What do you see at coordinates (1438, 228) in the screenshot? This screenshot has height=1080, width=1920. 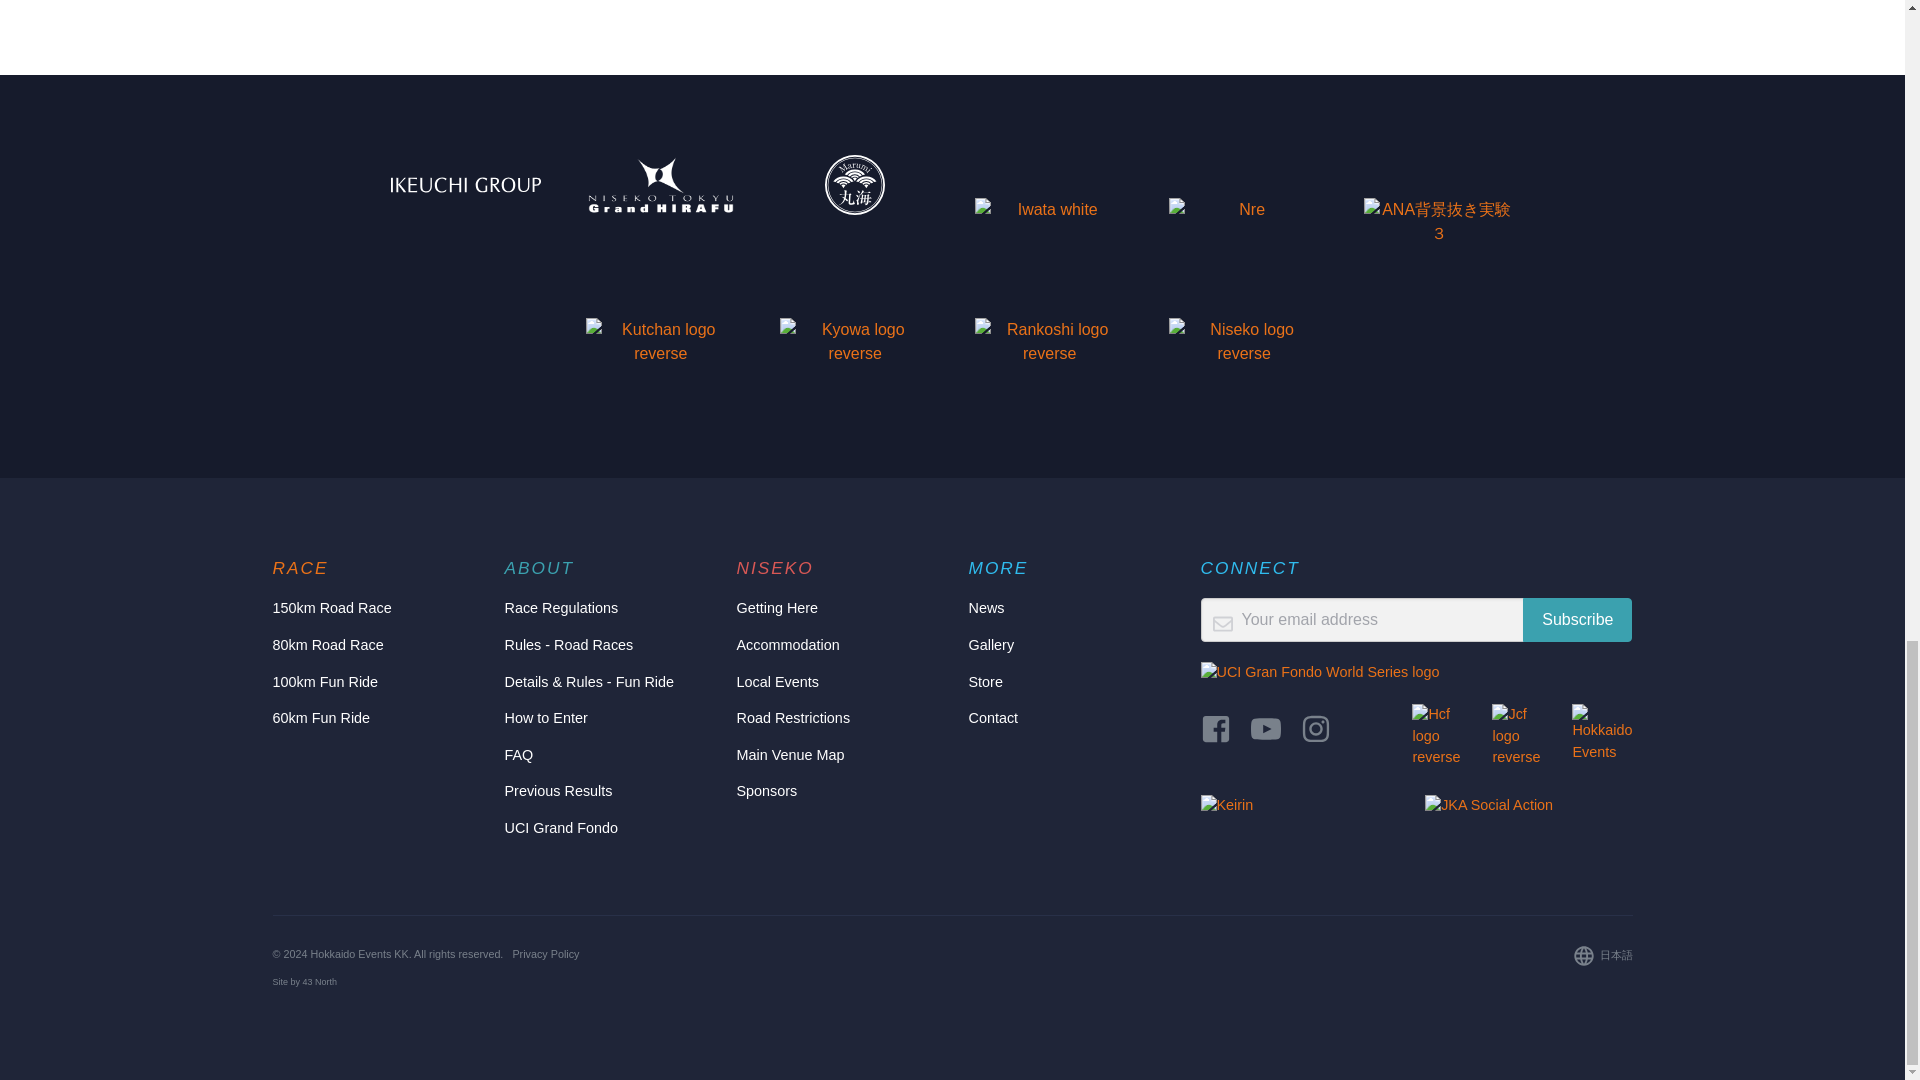 I see `ANA` at bounding box center [1438, 228].